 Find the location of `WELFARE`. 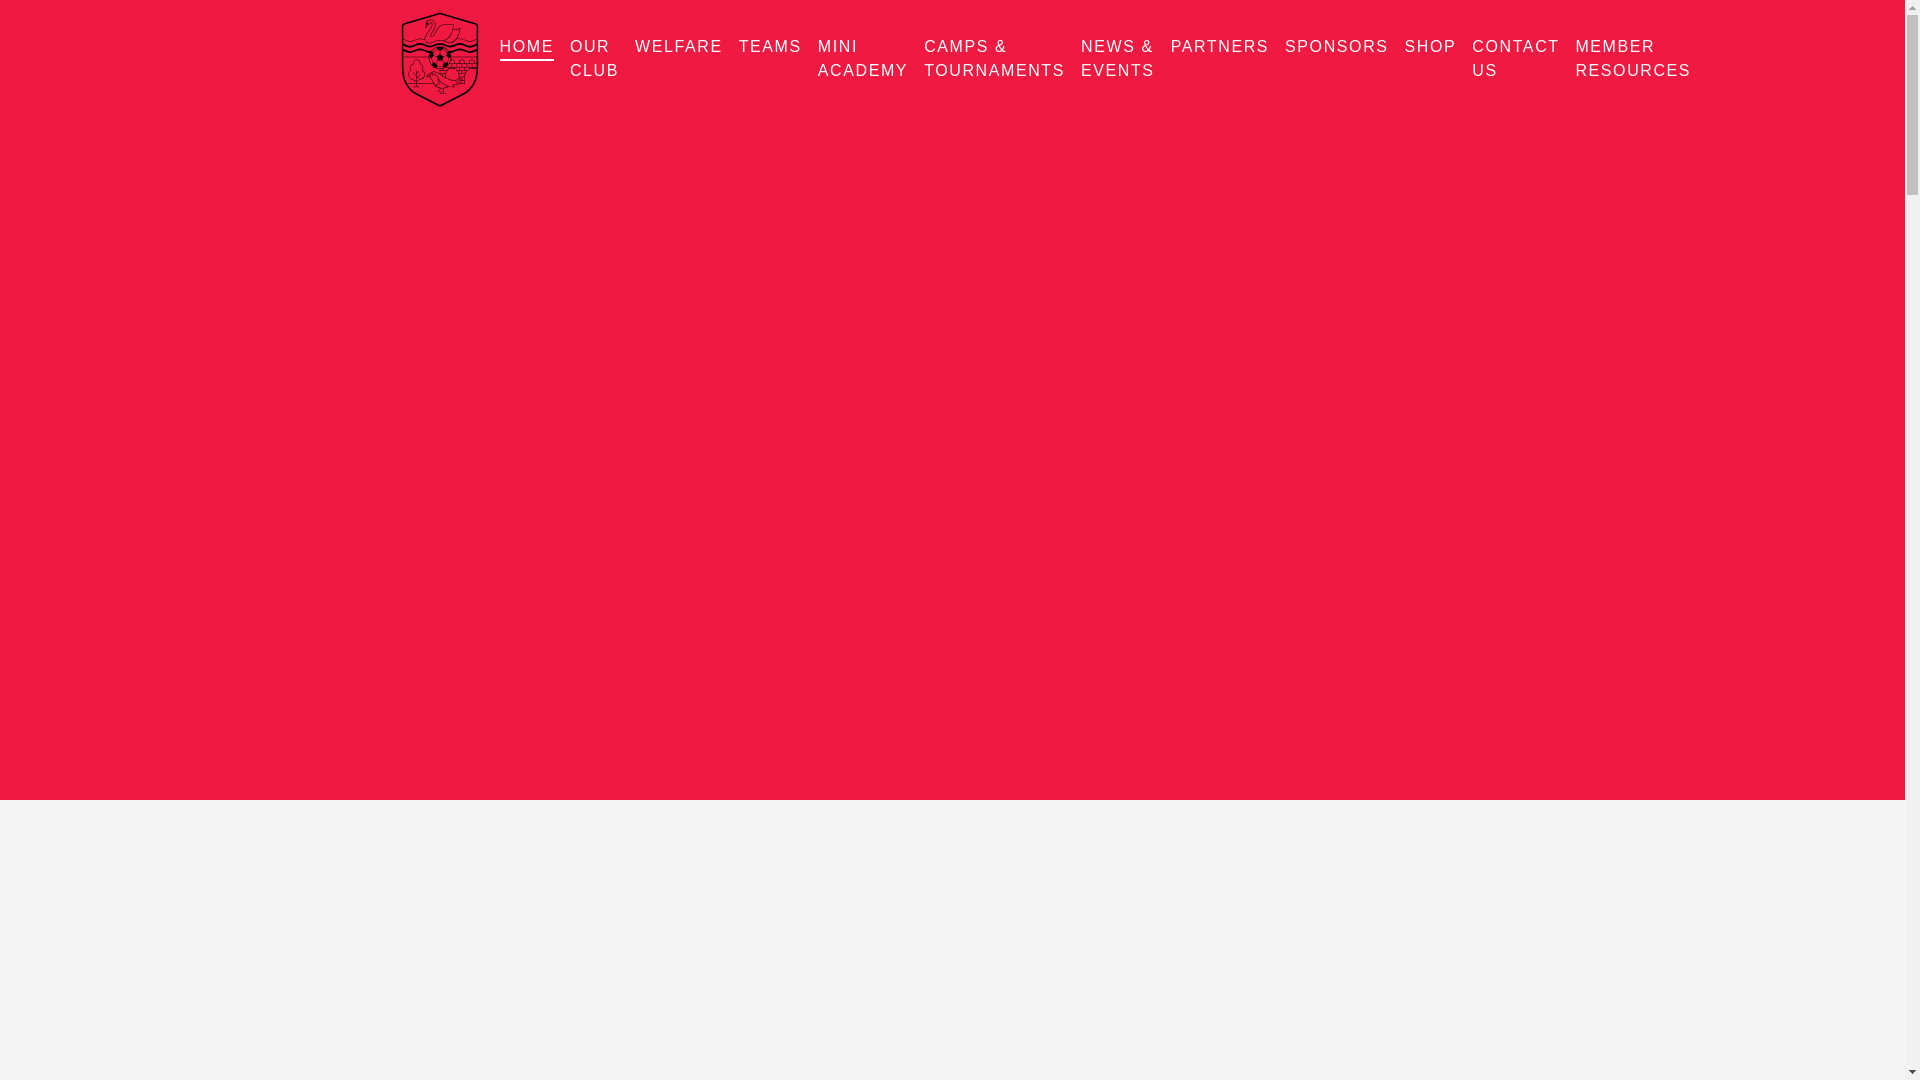

WELFARE is located at coordinates (679, 47).